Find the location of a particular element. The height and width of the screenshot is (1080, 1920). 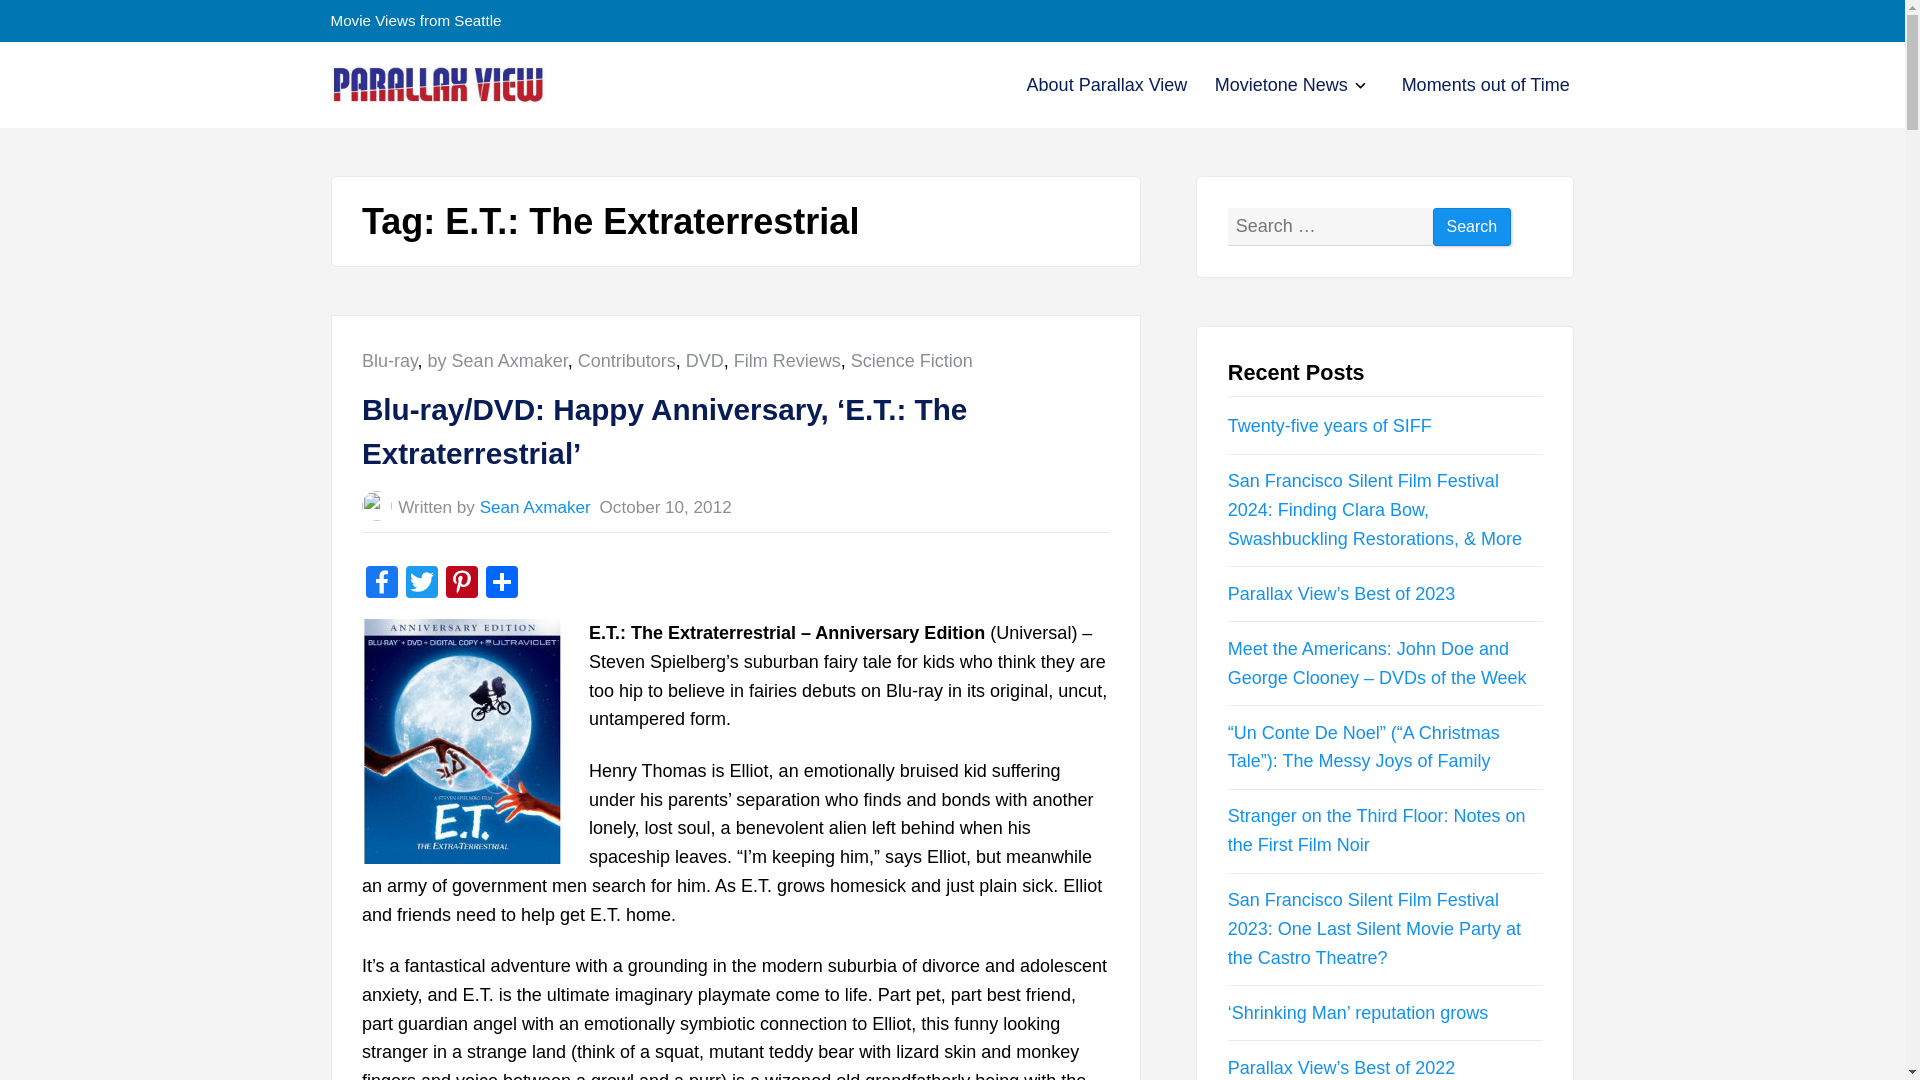

About Parallax View is located at coordinates (1108, 84).